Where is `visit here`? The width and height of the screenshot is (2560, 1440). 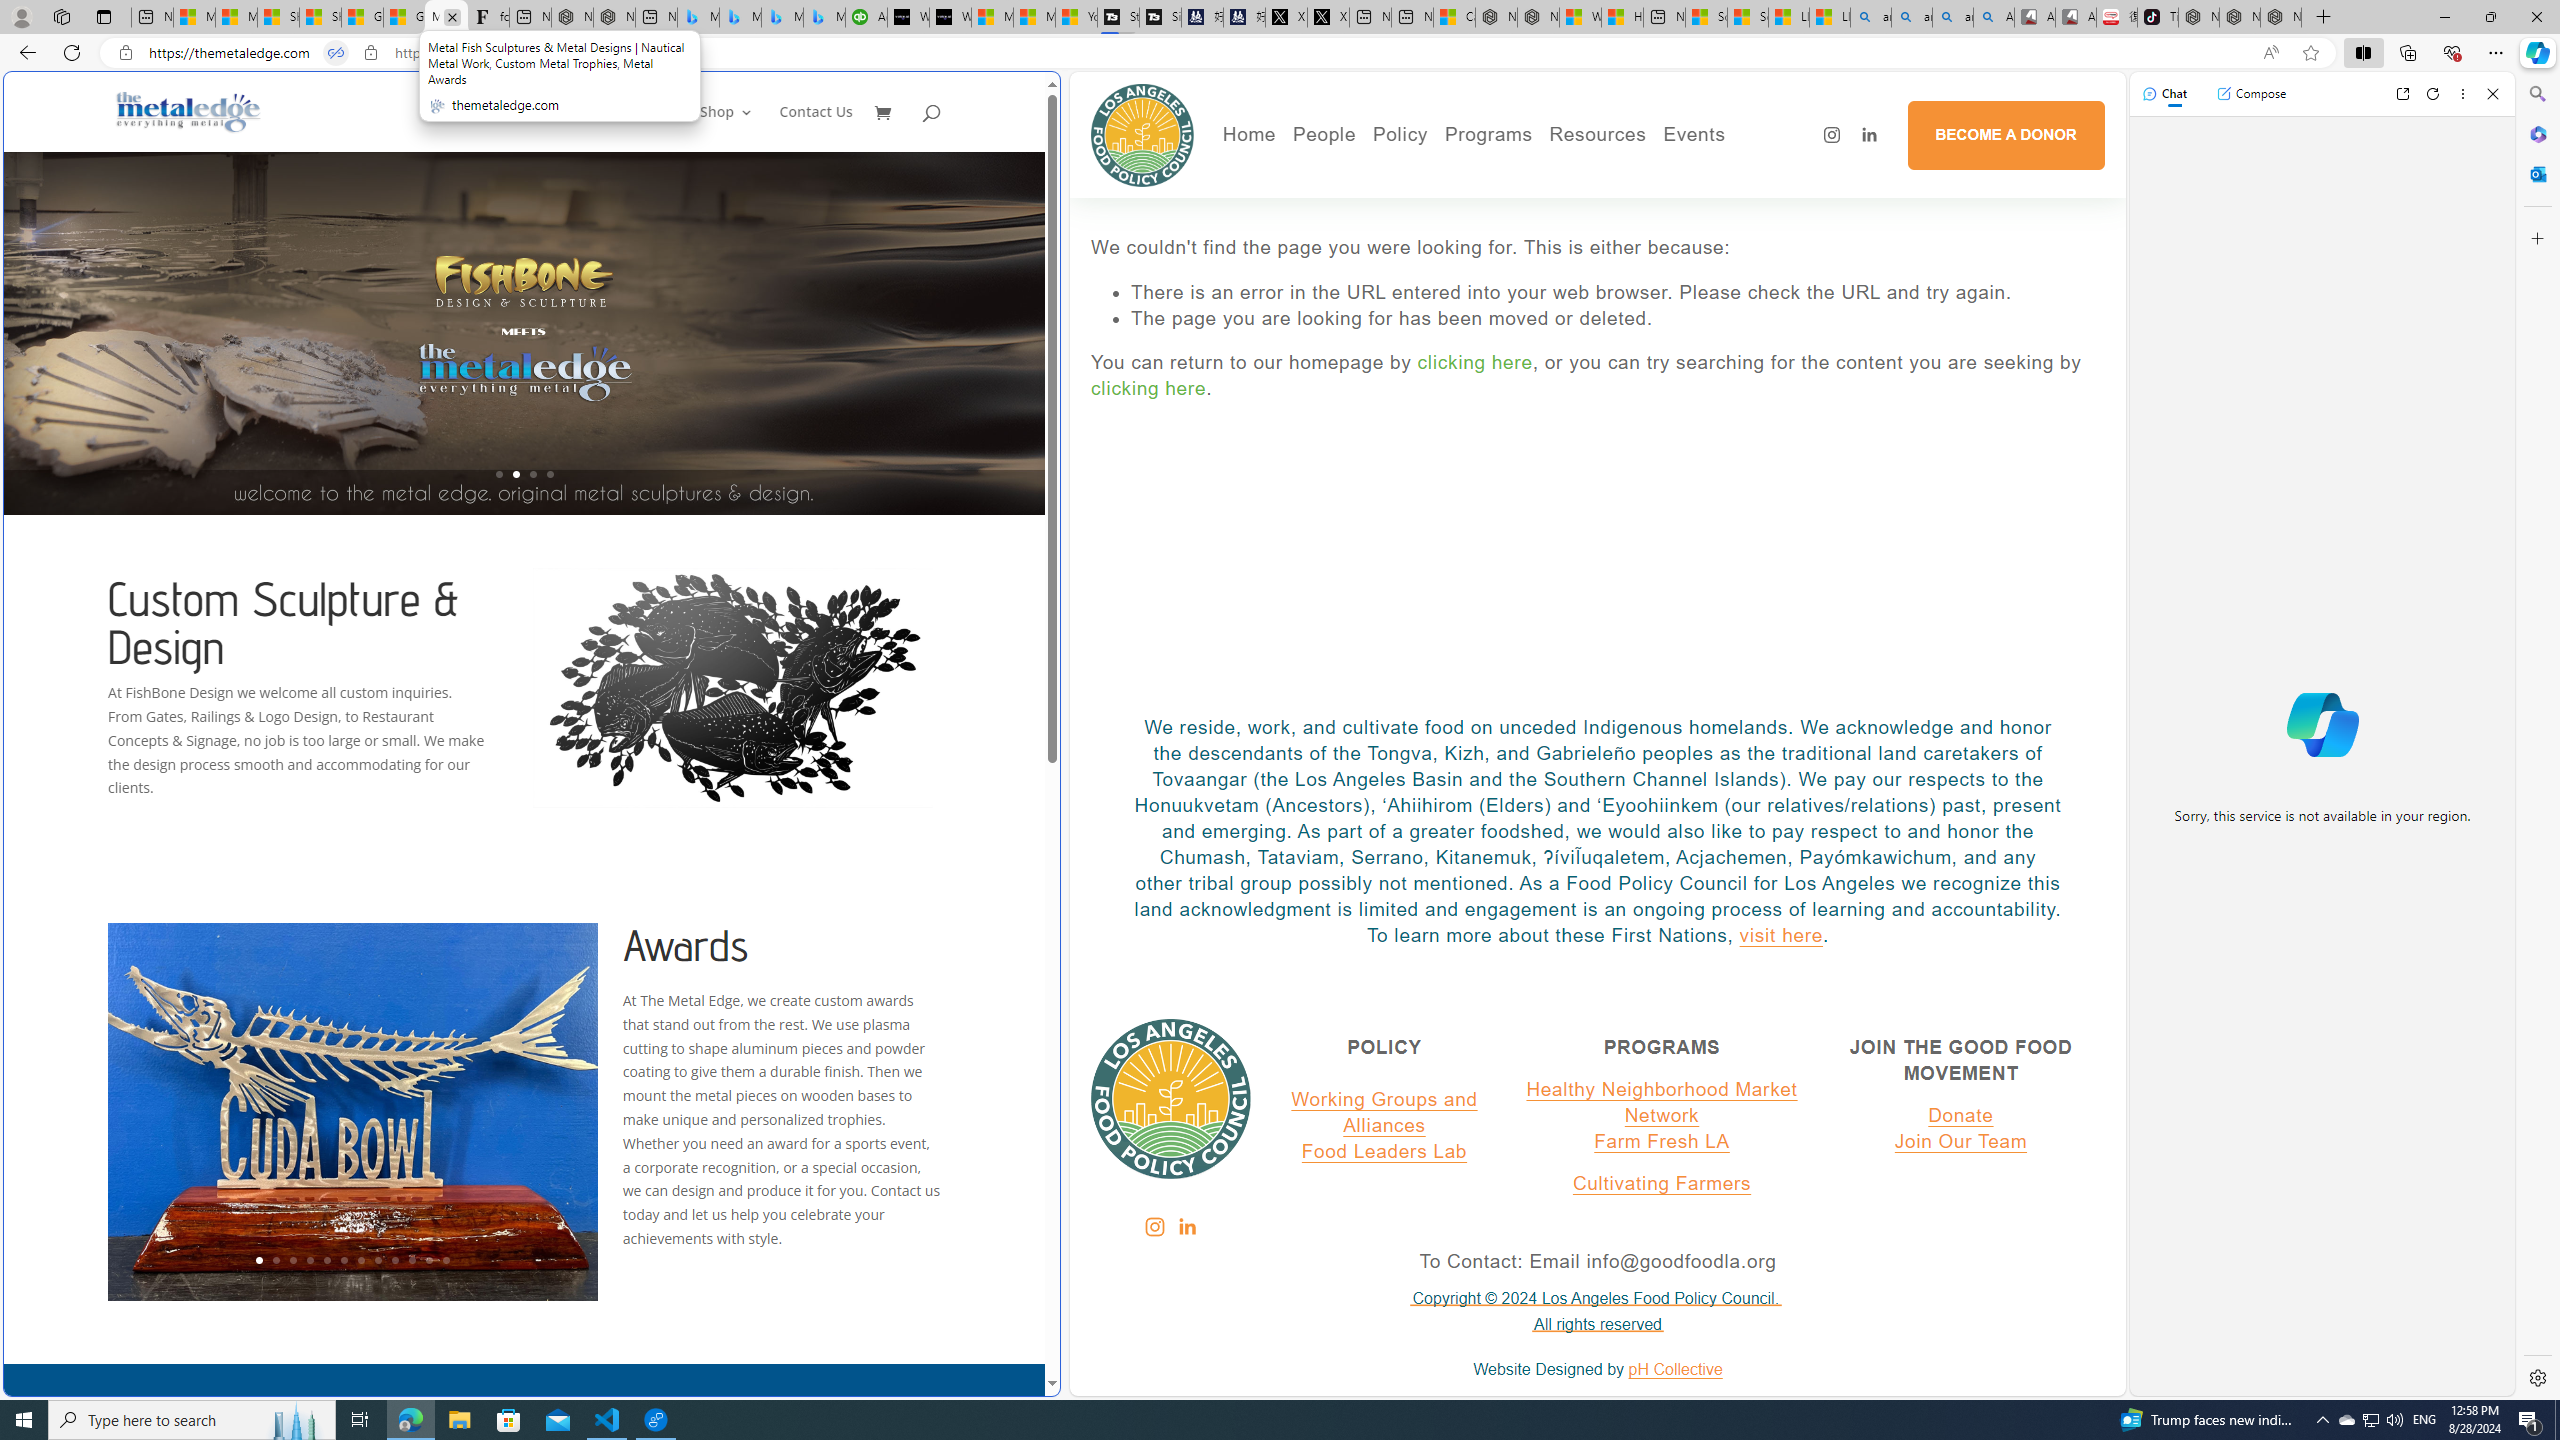 visit here is located at coordinates (1780, 934).